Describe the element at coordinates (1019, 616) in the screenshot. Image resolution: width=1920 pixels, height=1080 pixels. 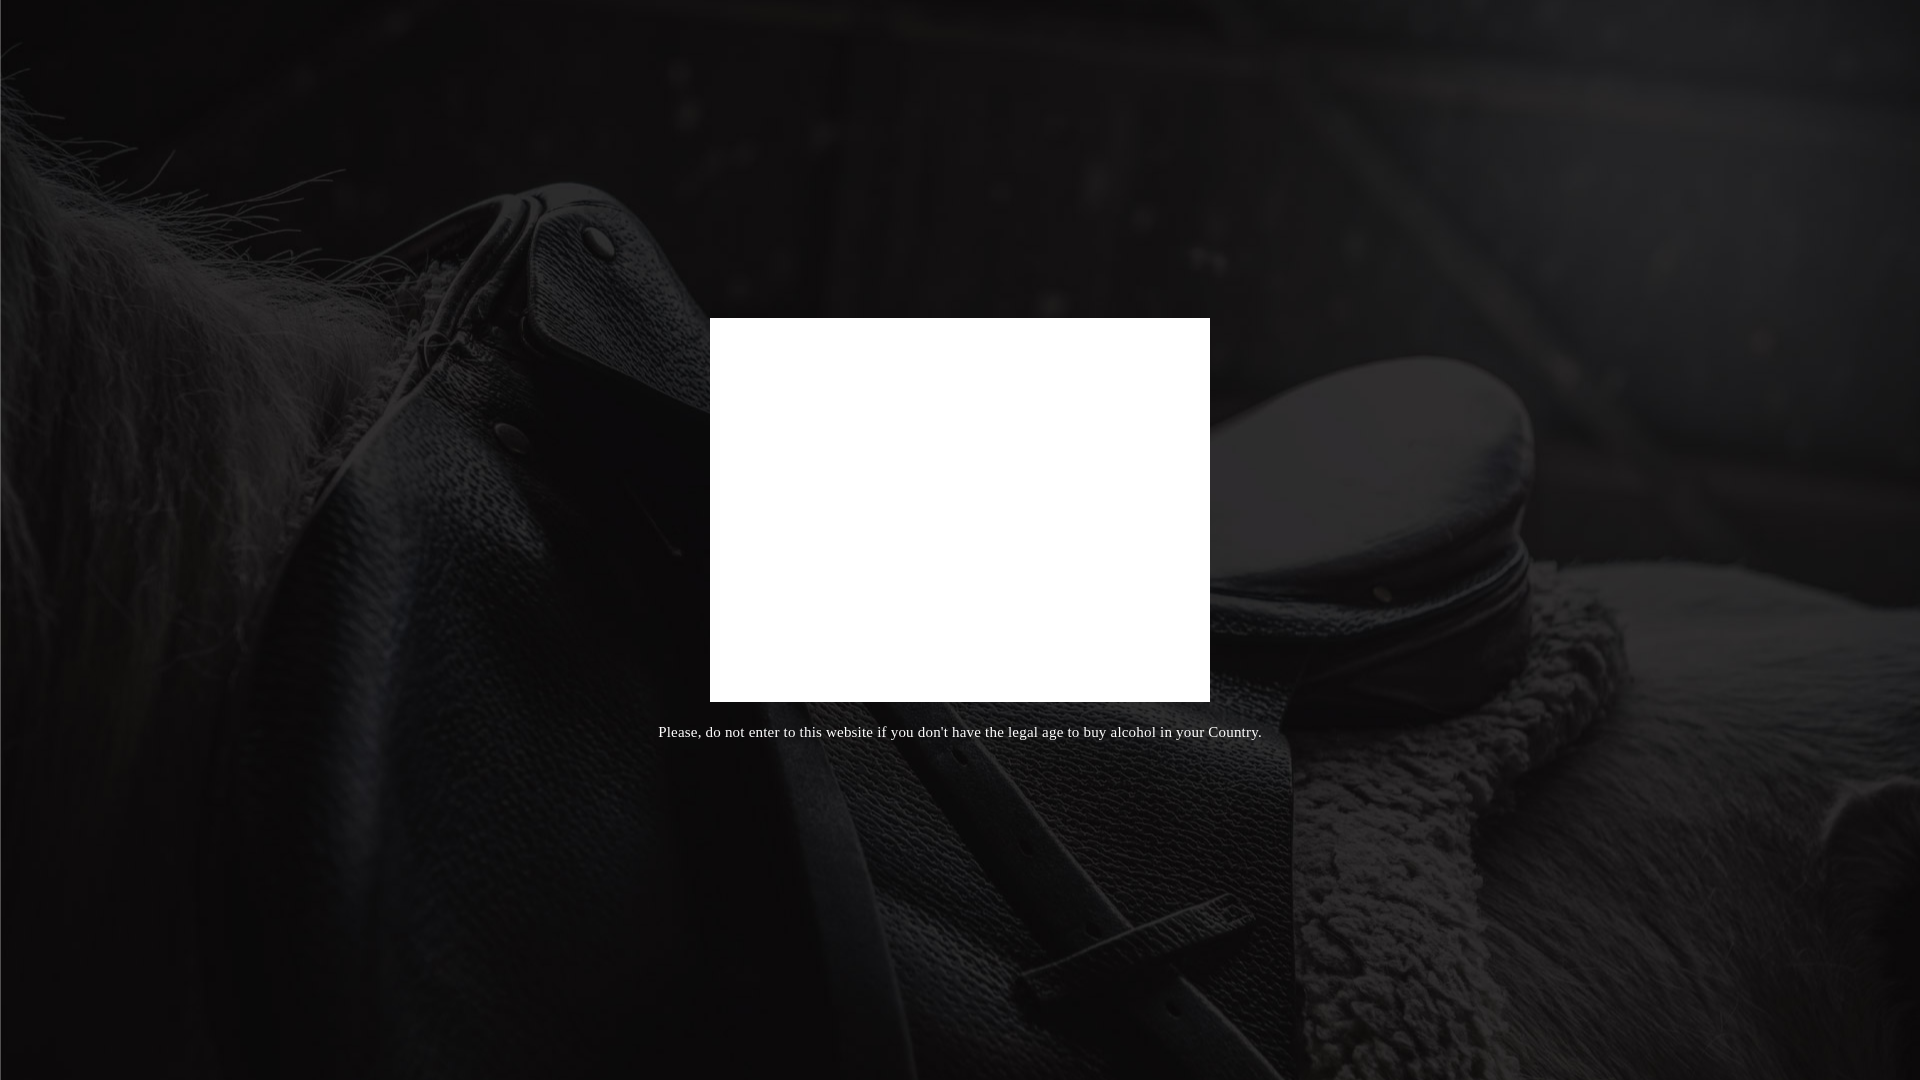
I see `no` at that location.